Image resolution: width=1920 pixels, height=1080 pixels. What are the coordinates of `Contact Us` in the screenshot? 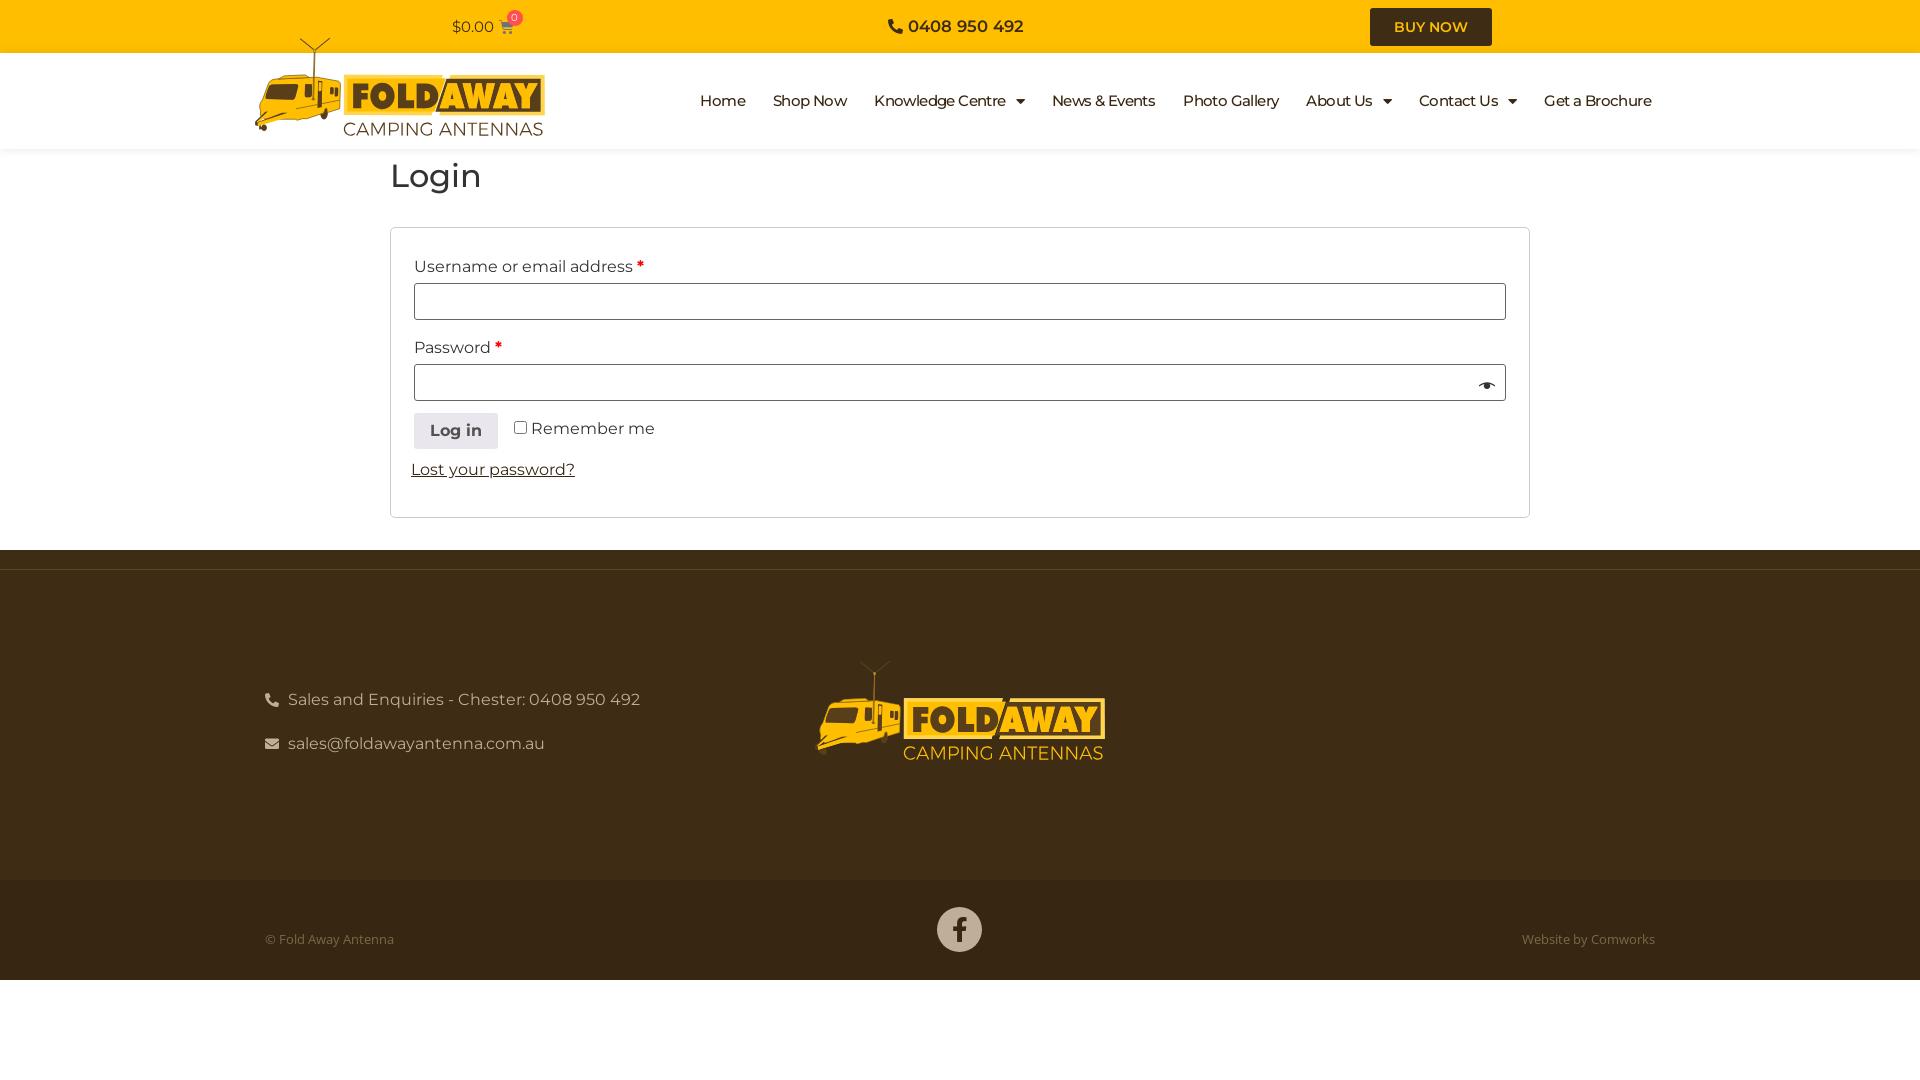 It's located at (1468, 101).